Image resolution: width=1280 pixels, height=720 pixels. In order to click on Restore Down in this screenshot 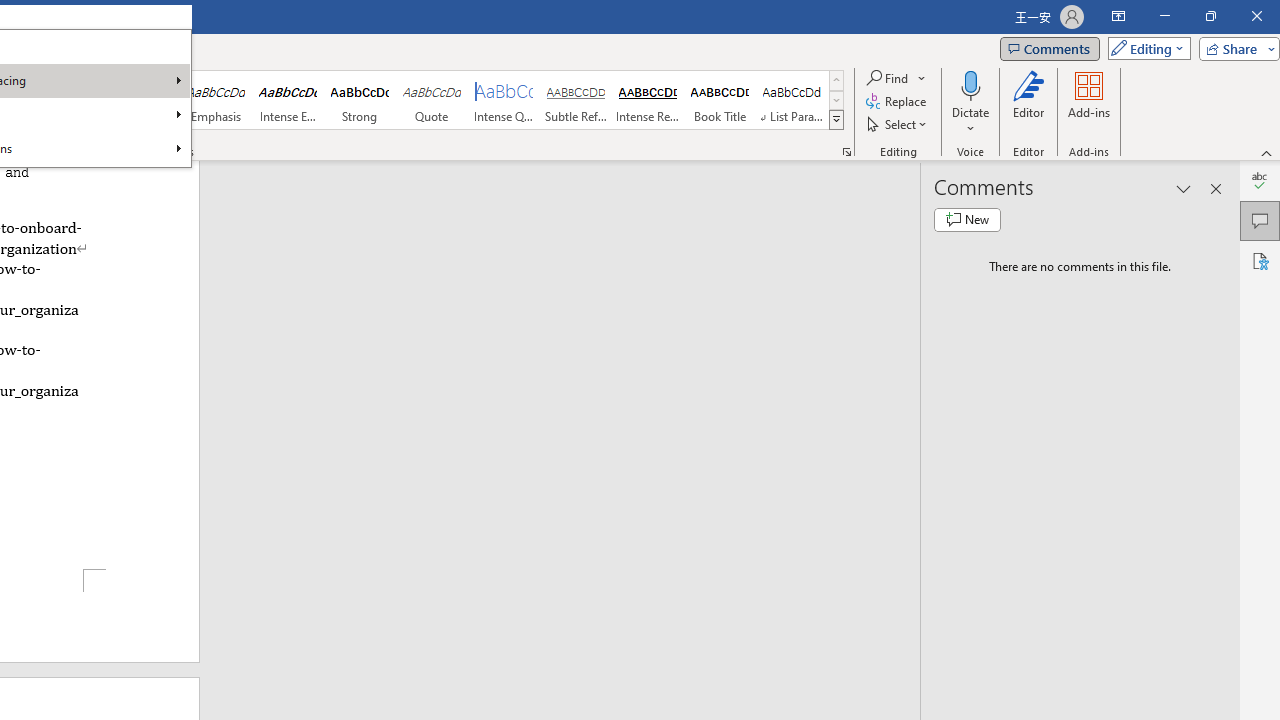, I will do `click(1210, 16)`.